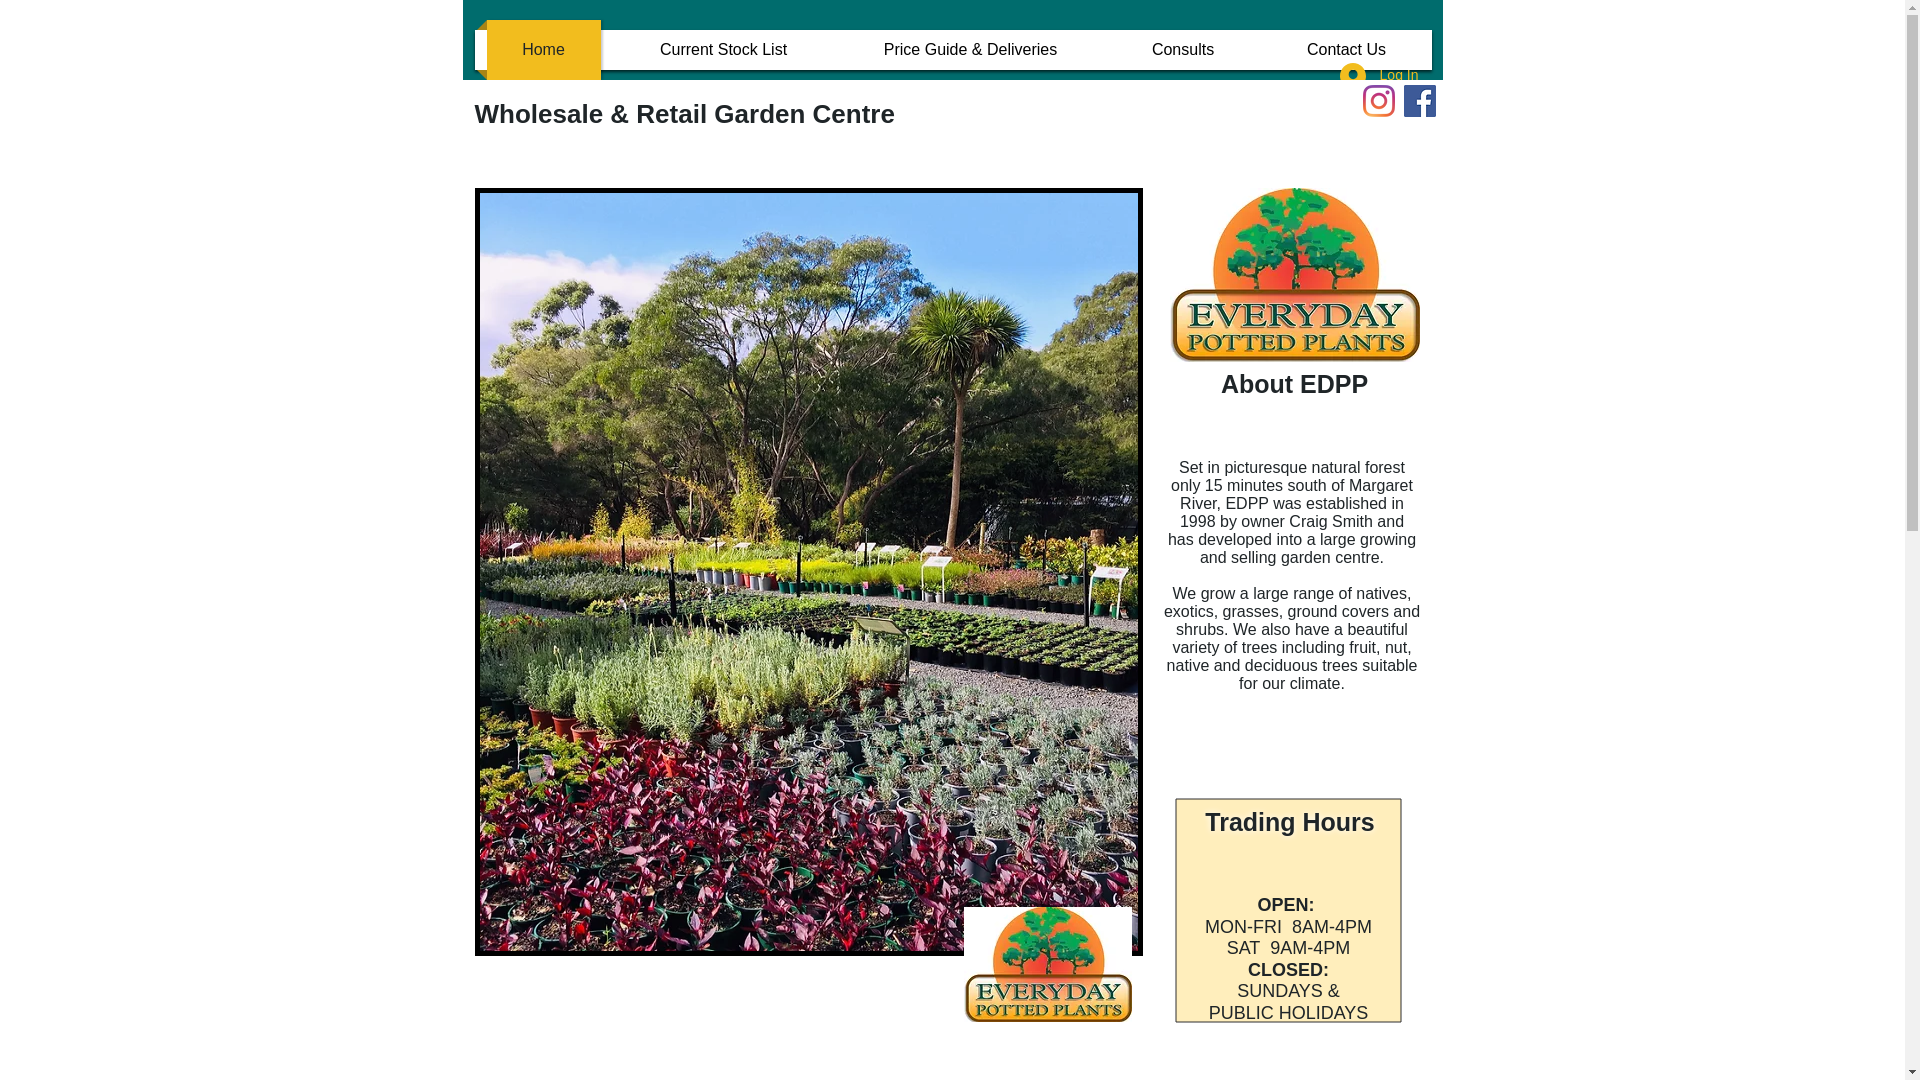  What do you see at coordinates (543, 50) in the screenshot?
I see `Home` at bounding box center [543, 50].